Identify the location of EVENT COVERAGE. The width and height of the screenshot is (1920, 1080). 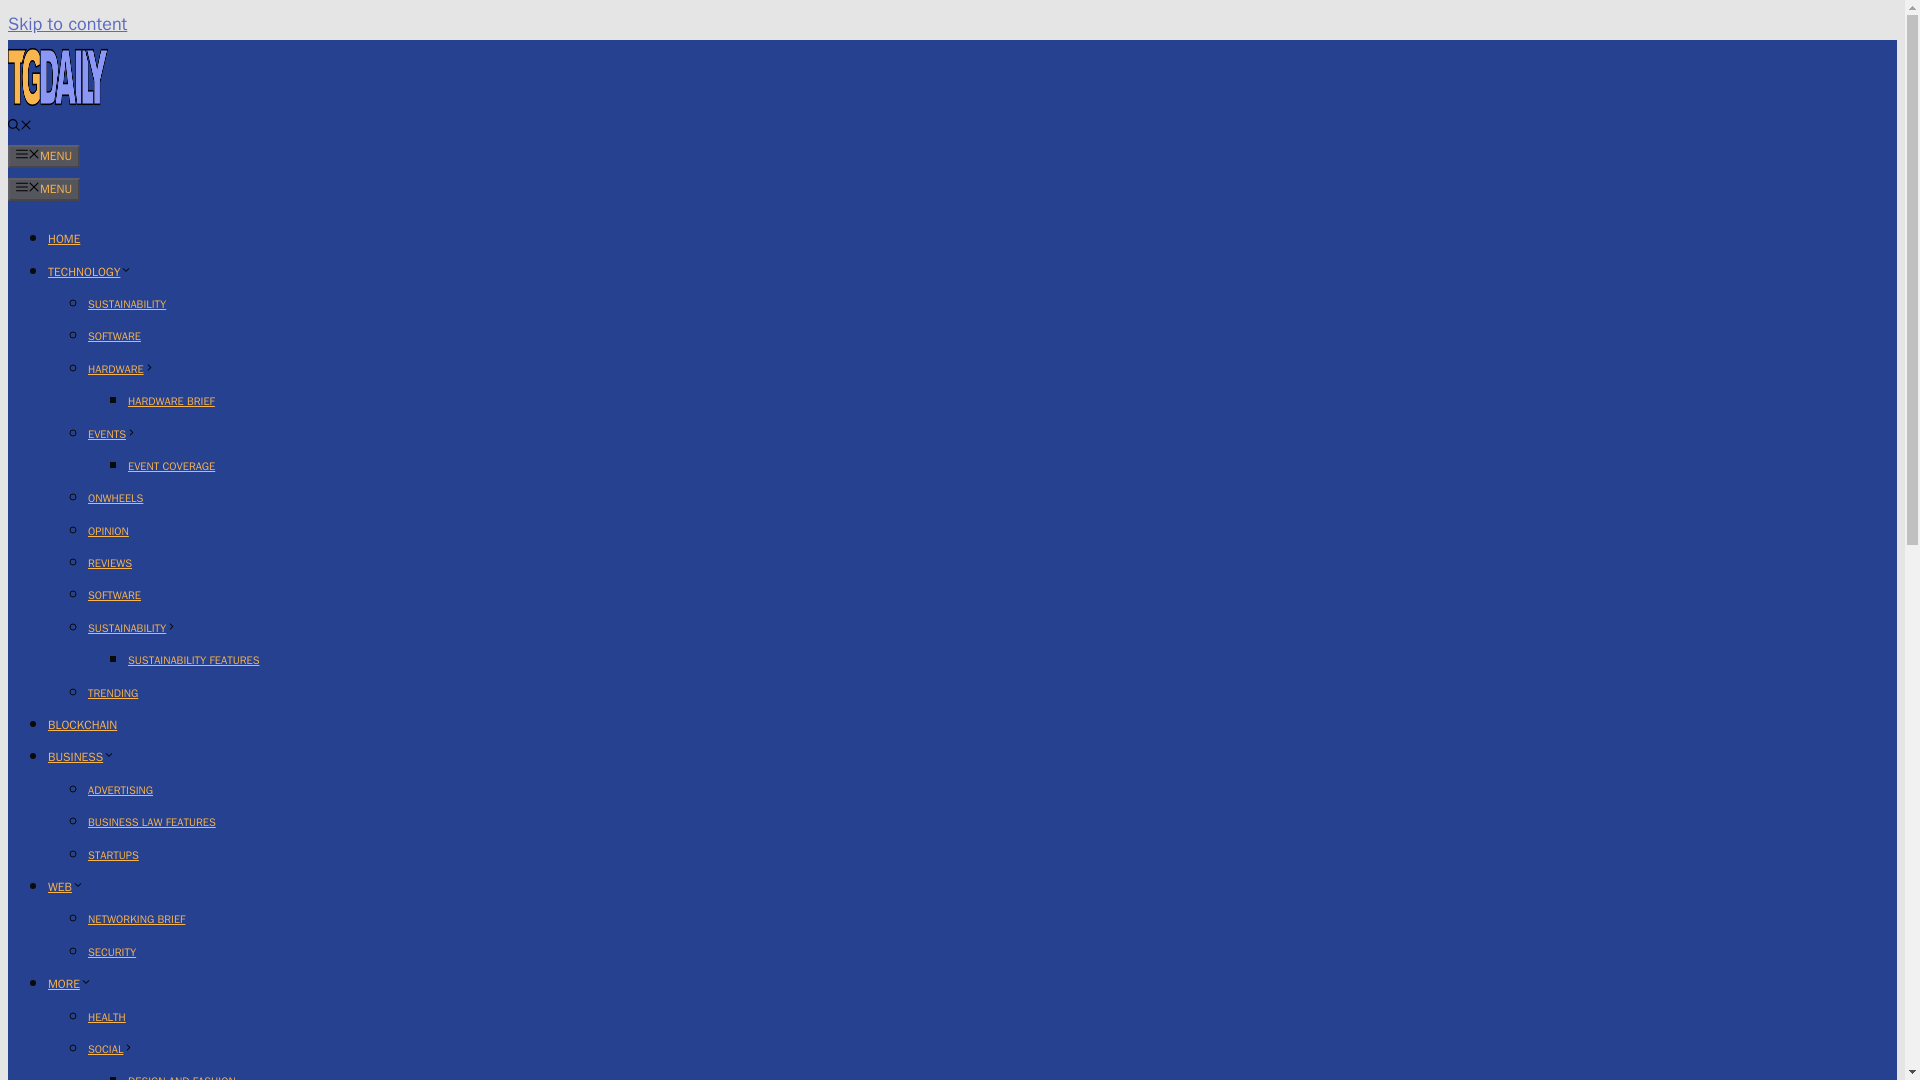
(172, 466).